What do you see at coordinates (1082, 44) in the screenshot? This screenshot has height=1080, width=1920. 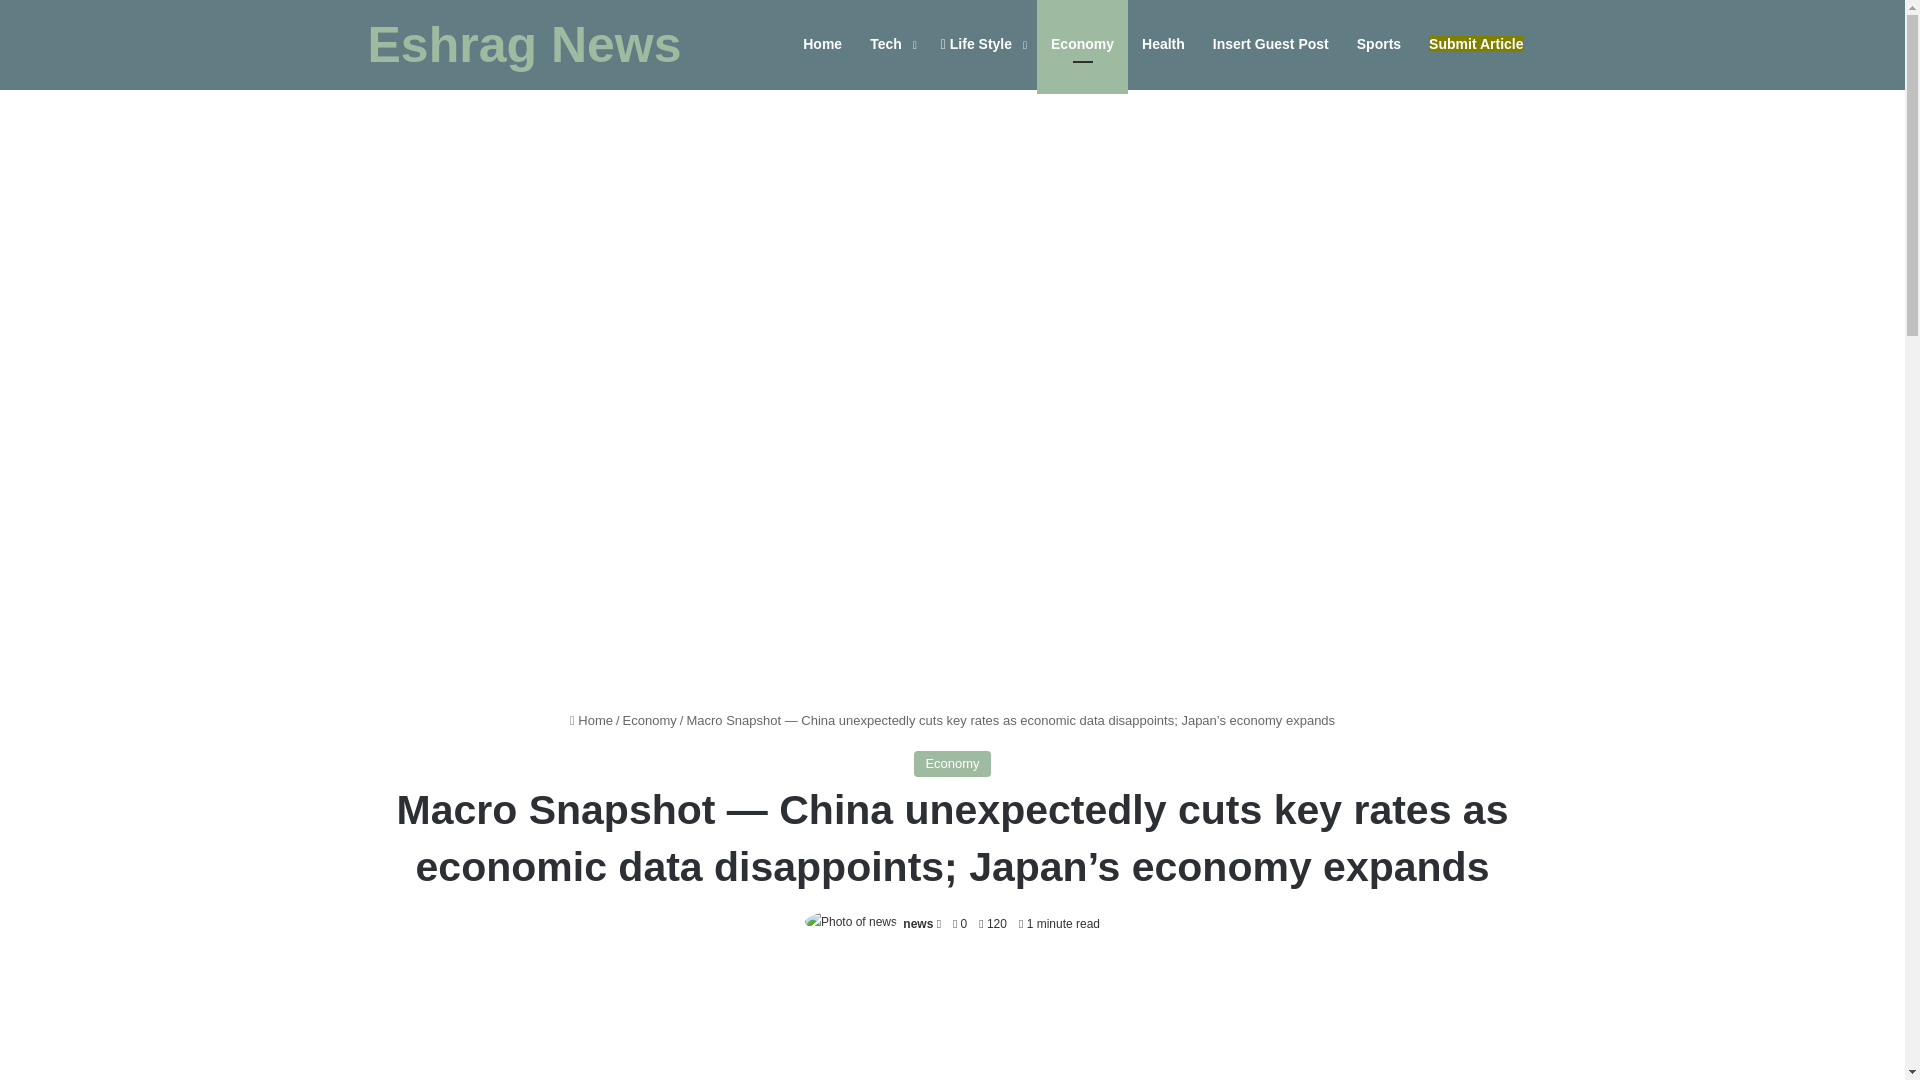 I see `Economy` at bounding box center [1082, 44].